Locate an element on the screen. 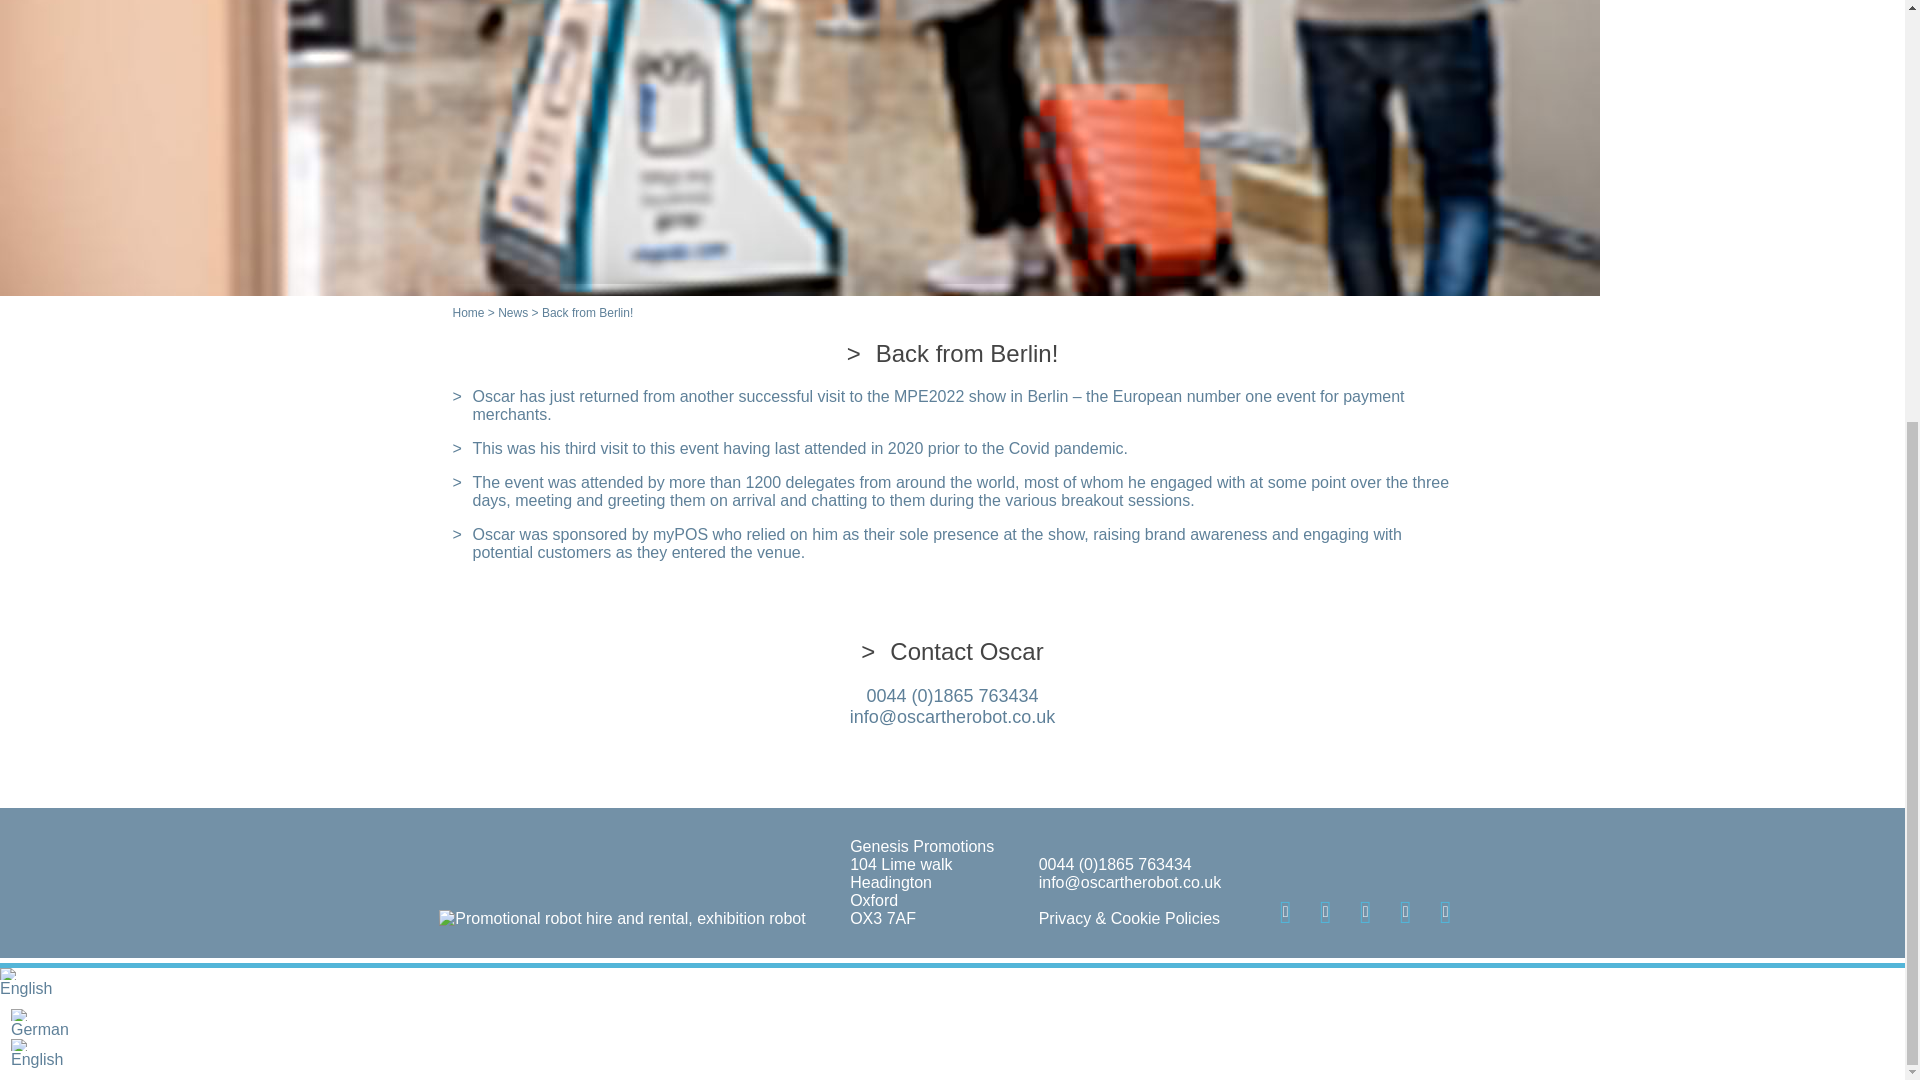 The width and height of the screenshot is (1920, 1080). Scroll to Top is located at coordinates (1857, 348).